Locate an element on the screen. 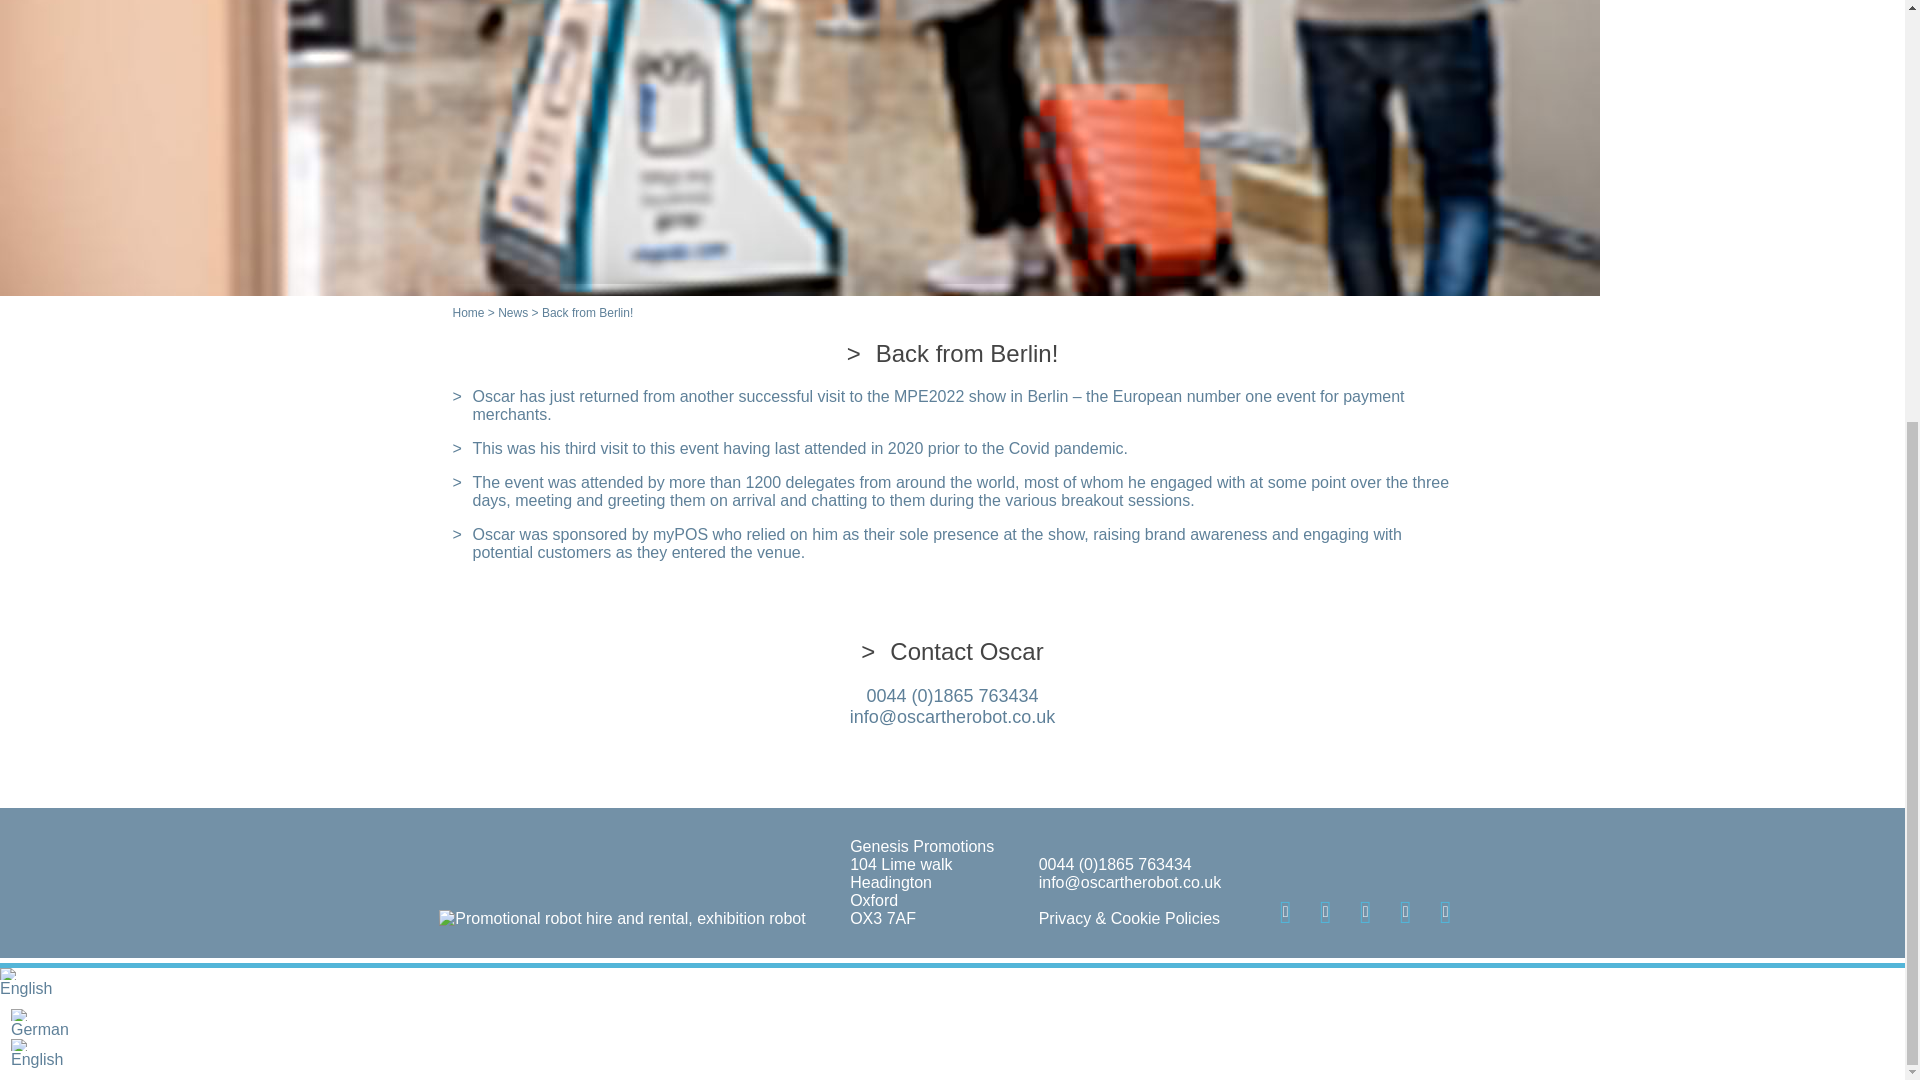 The width and height of the screenshot is (1920, 1080). Scroll to Top is located at coordinates (1857, 348).